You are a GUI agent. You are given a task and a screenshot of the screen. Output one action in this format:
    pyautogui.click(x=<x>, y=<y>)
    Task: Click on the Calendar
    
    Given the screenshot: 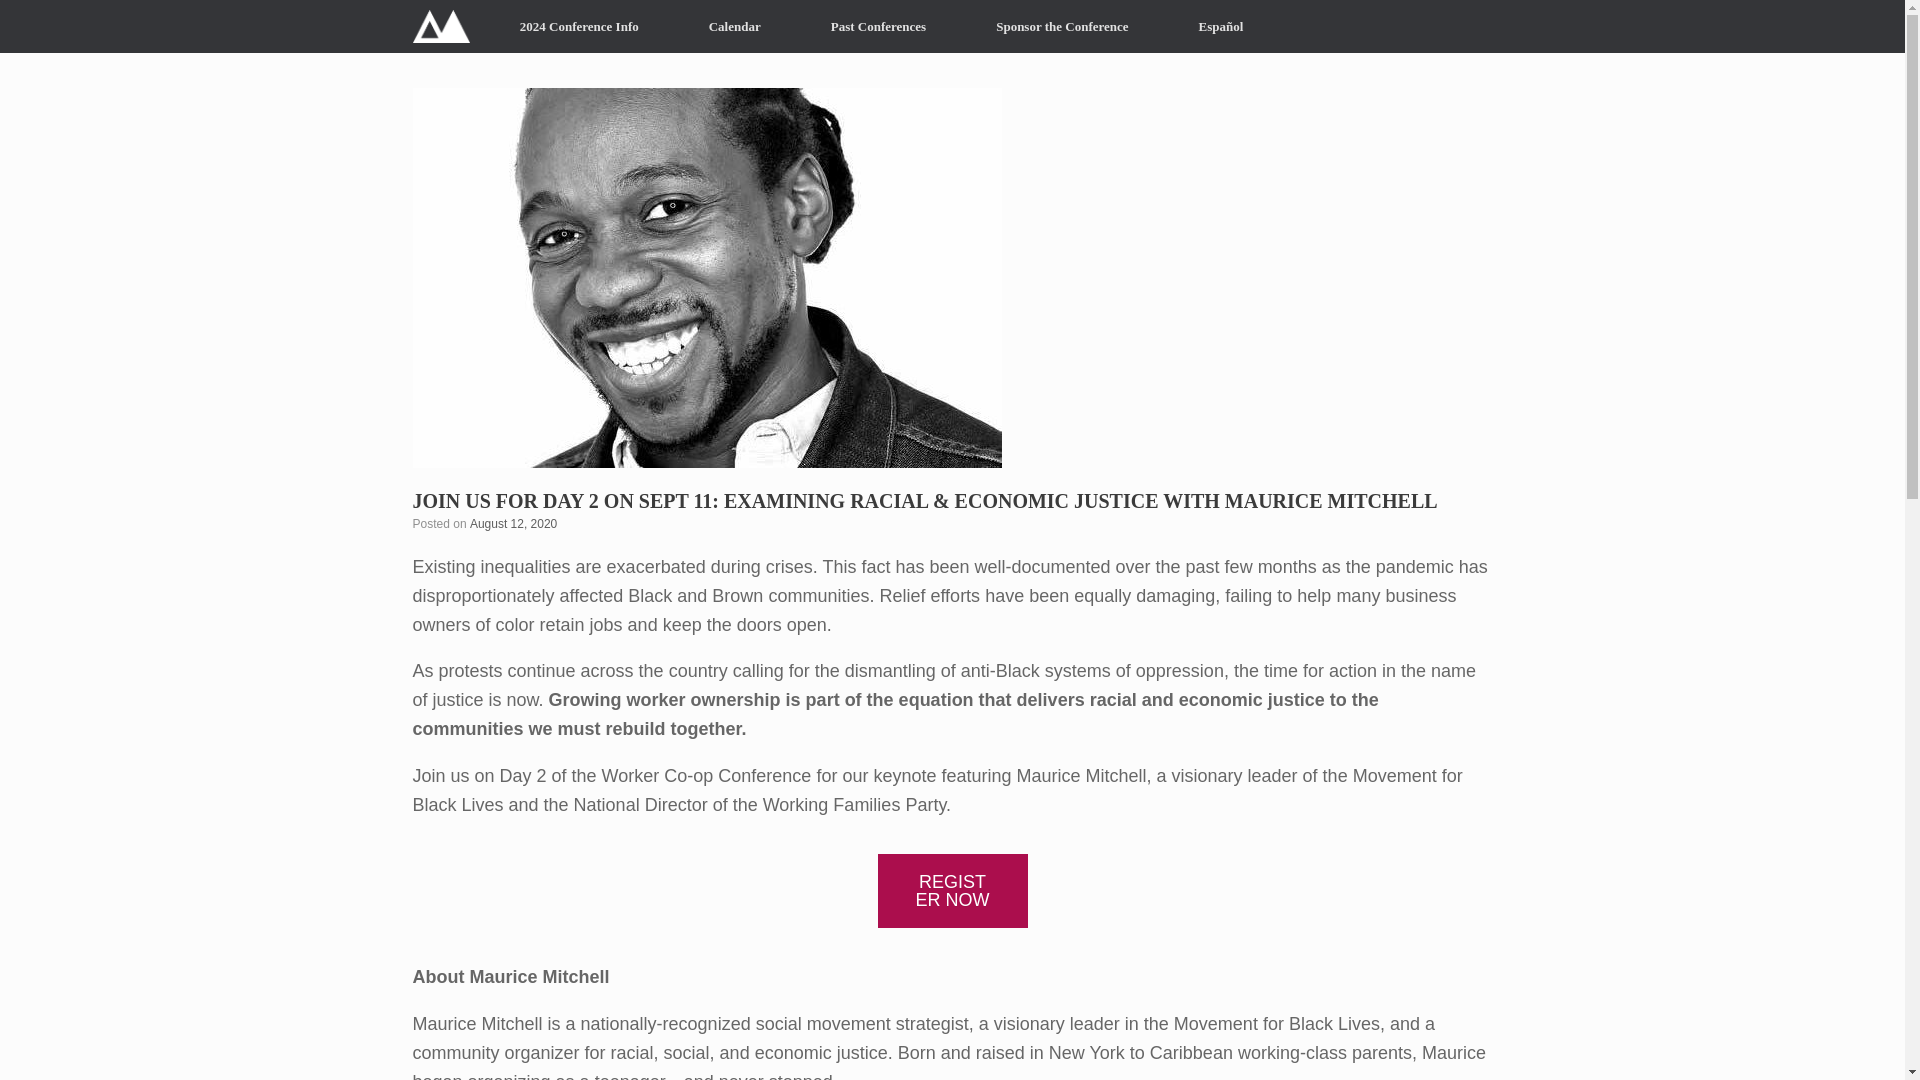 What is the action you would take?
    pyautogui.click(x=734, y=26)
    